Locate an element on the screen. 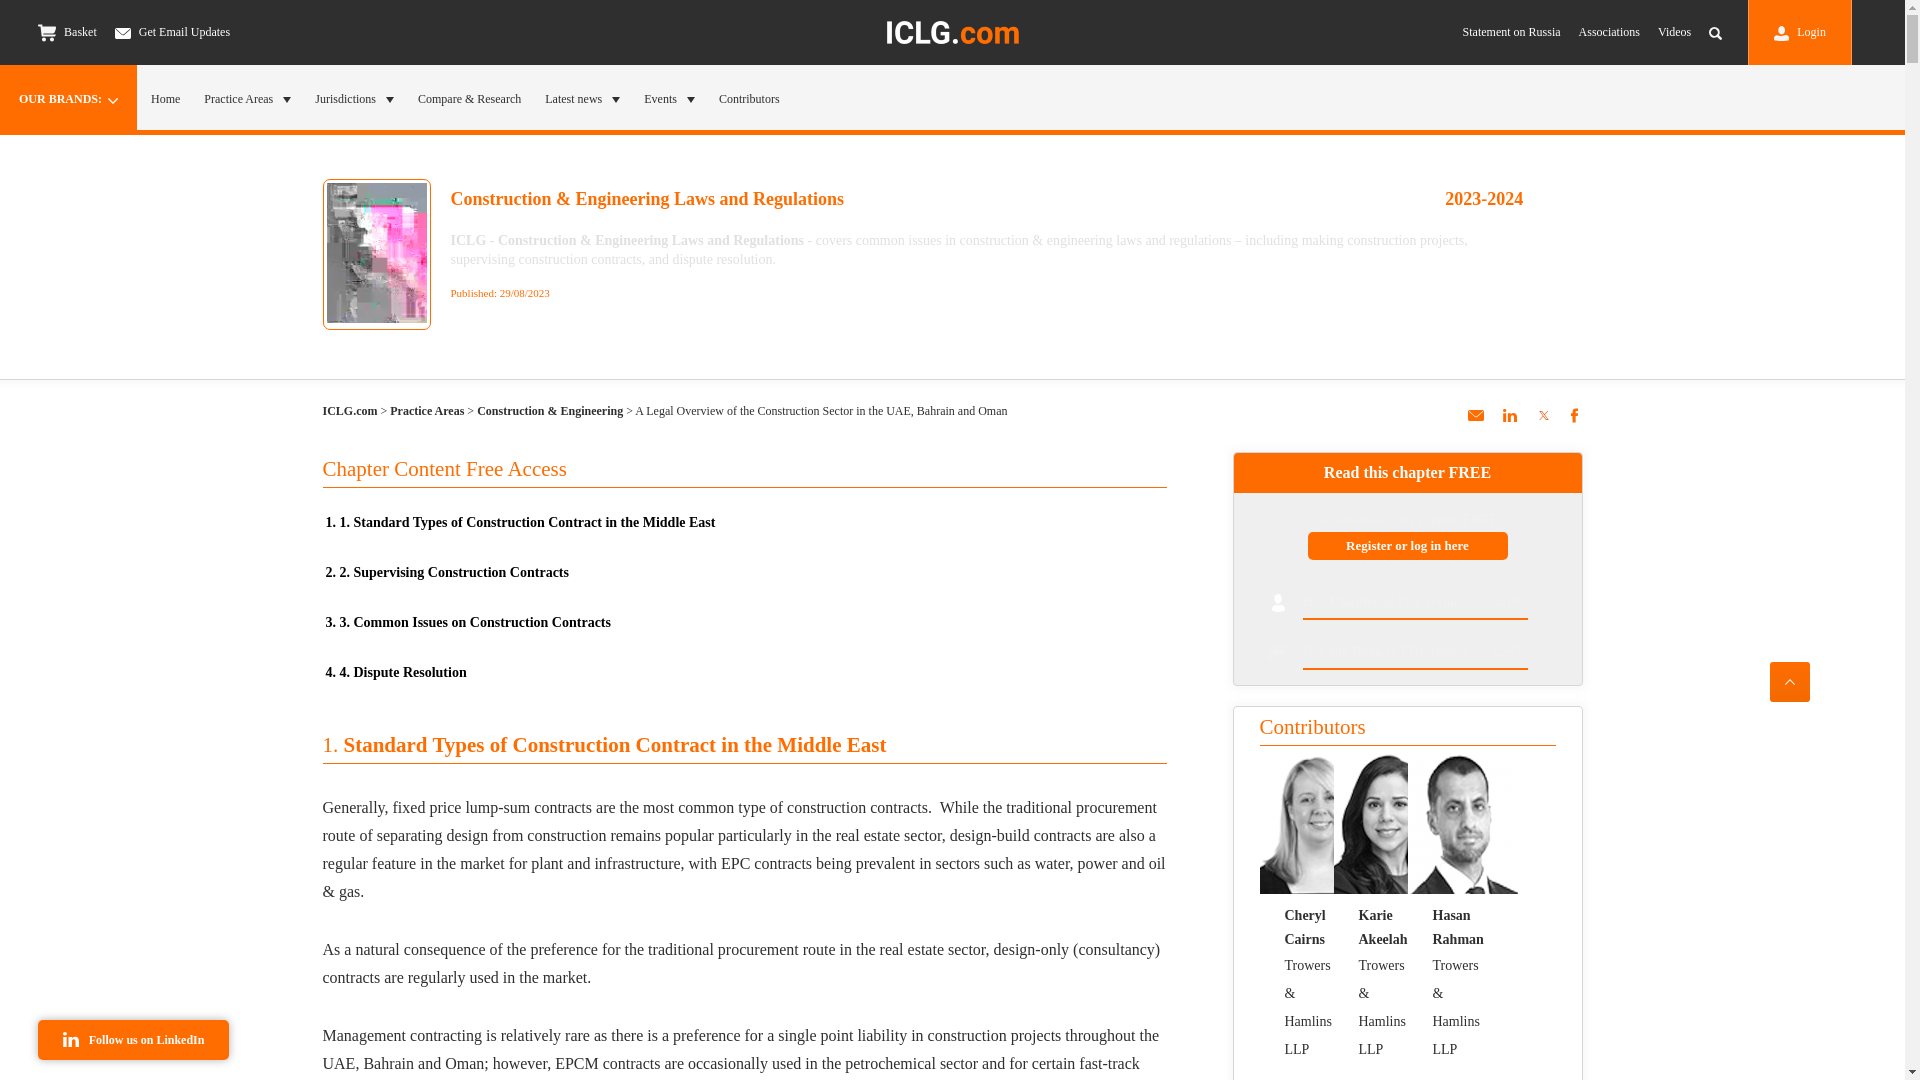  Practice Areas is located at coordinates (247, 98).